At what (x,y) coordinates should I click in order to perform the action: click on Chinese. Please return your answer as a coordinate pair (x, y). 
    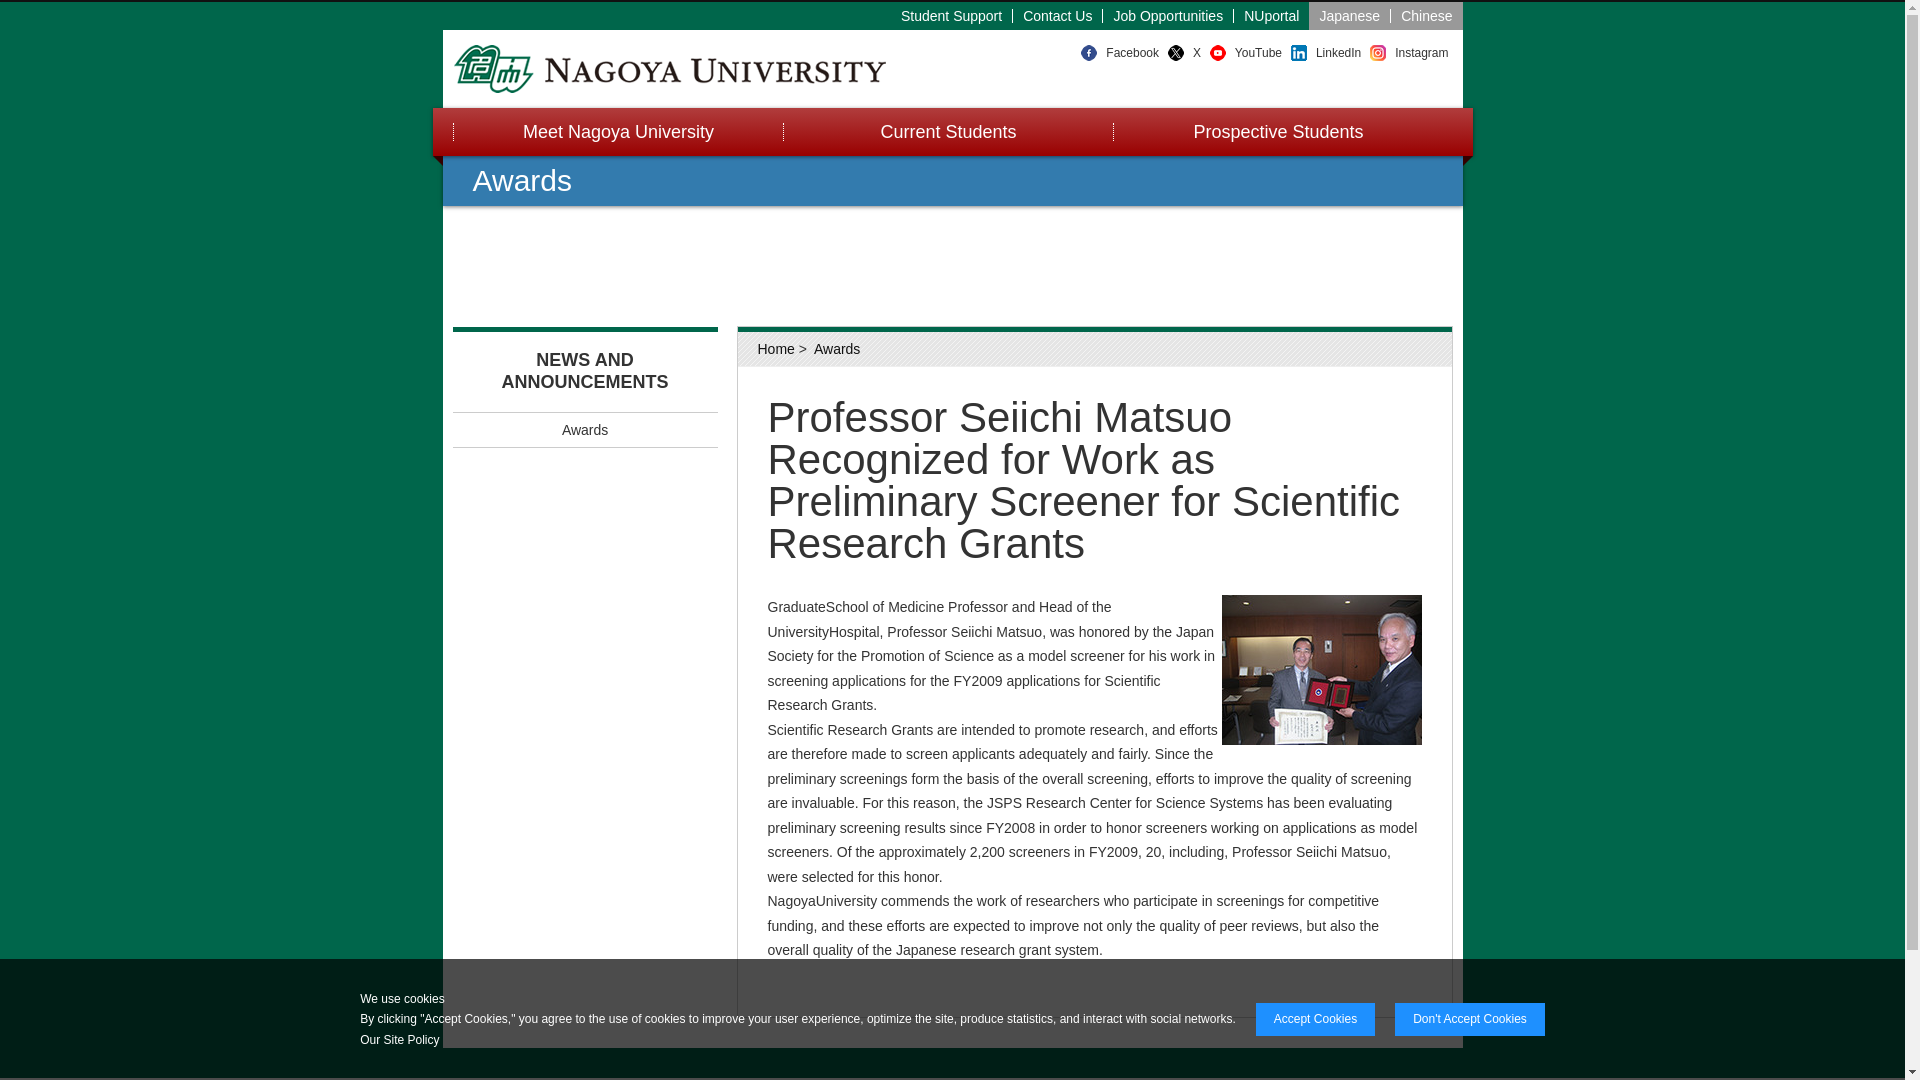
    Looking at the image, I should click on (1426, 15).